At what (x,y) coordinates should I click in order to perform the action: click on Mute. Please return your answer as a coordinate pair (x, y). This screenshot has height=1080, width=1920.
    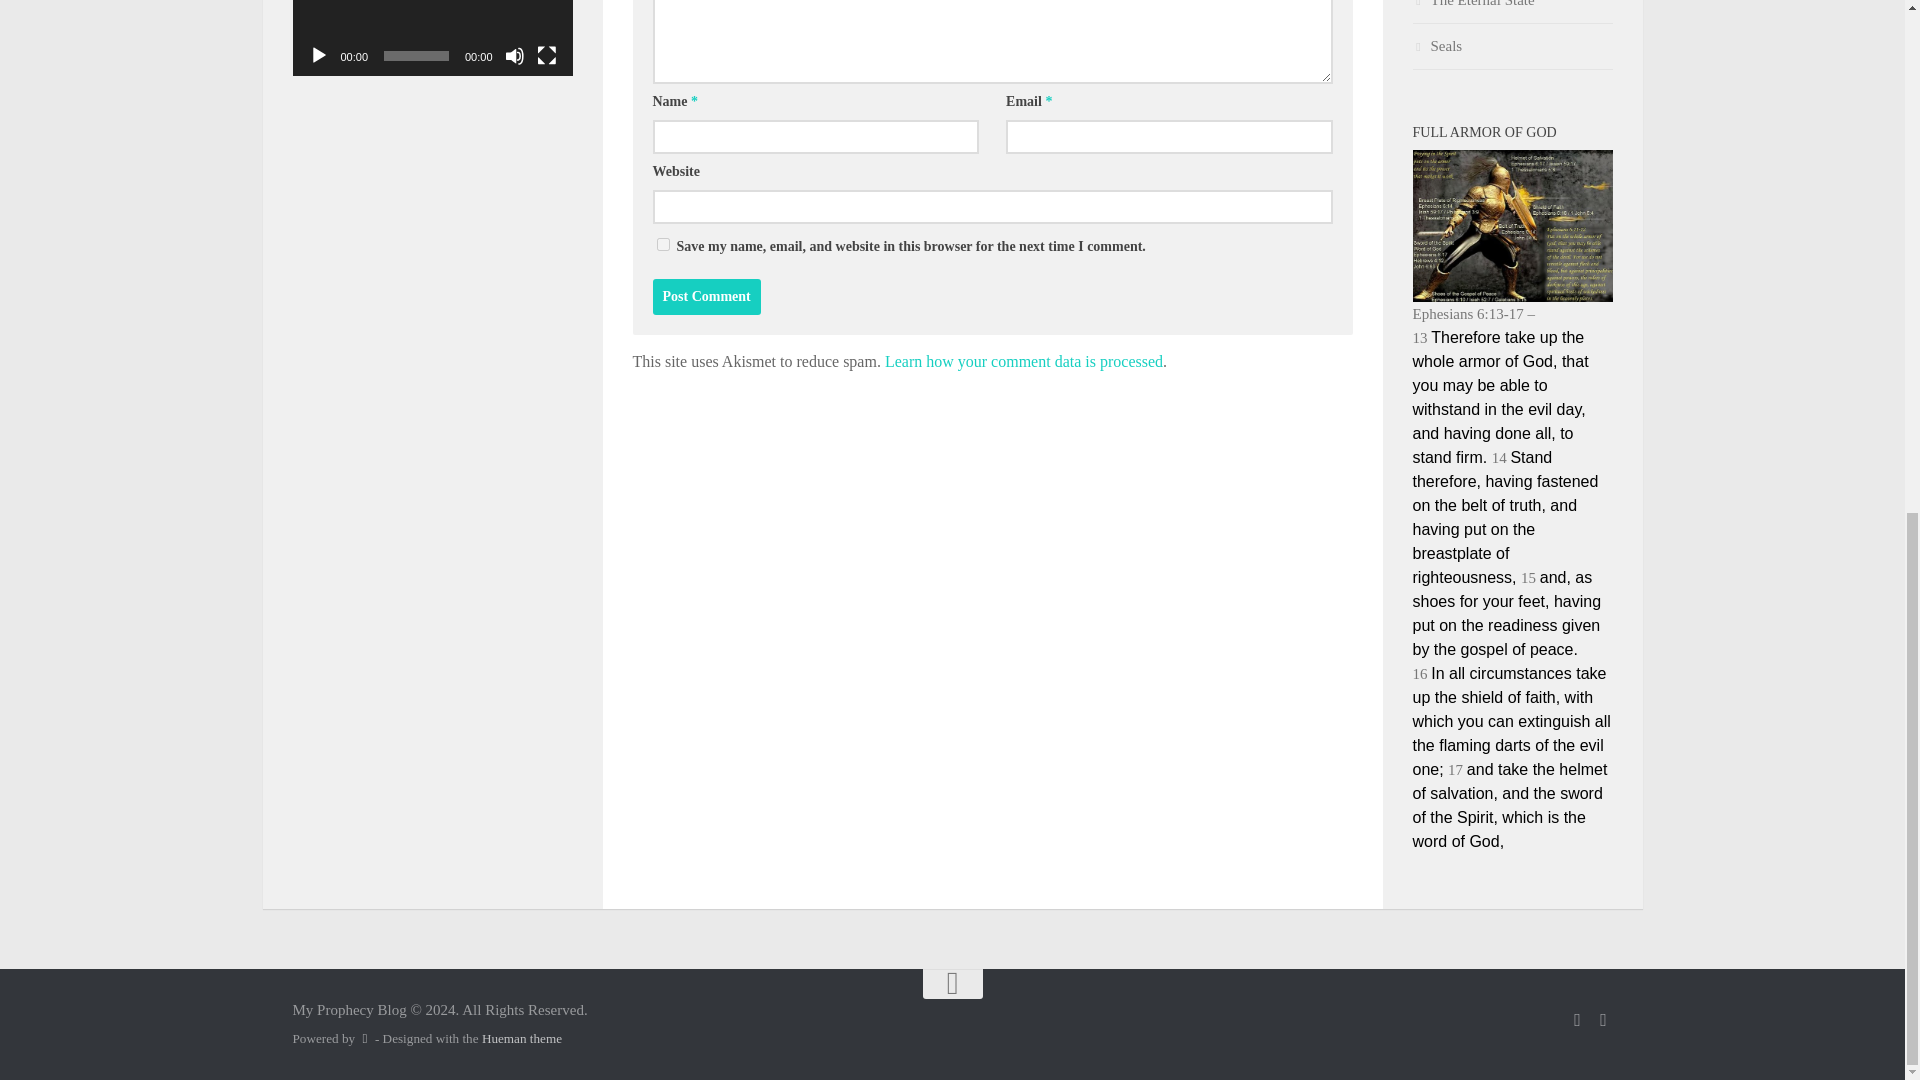
    Looking at the image, I should click on (514, 56).